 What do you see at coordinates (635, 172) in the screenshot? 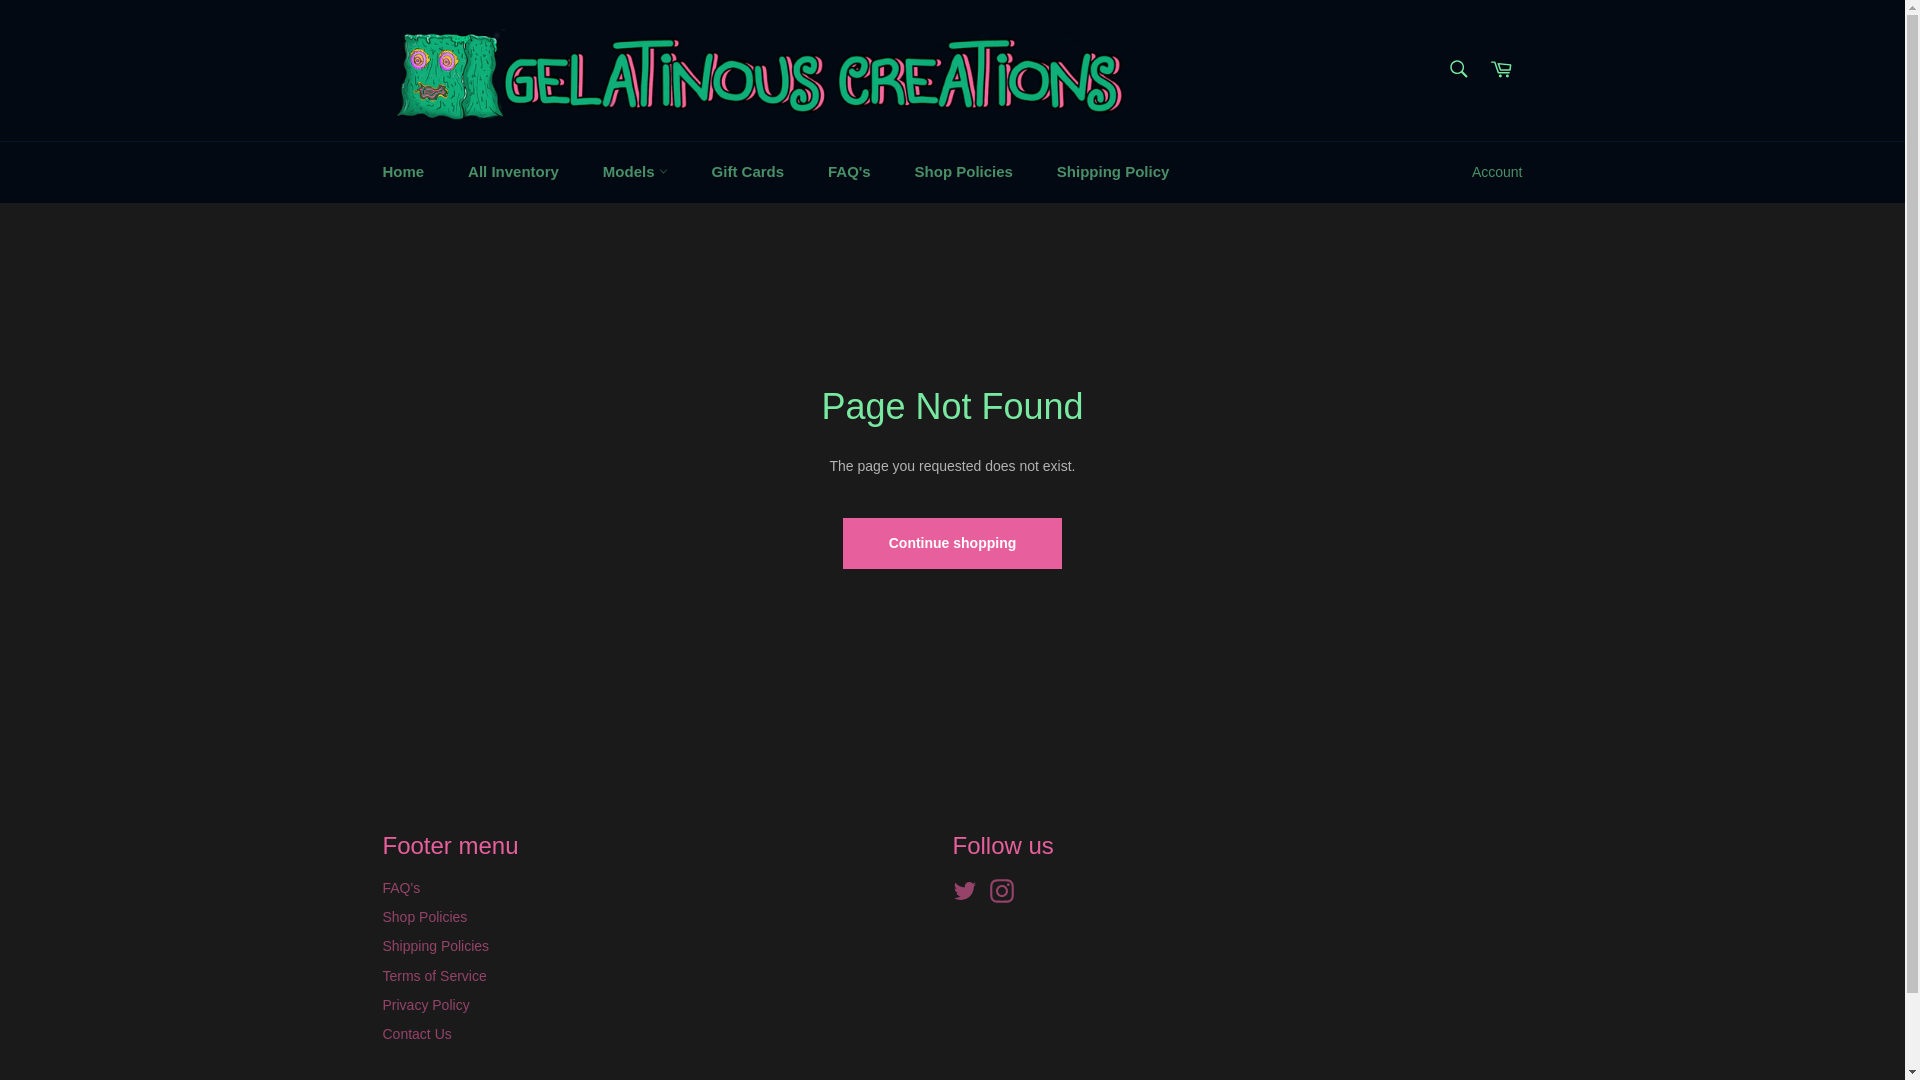
I see `Models` at bounding box center [635, 172].